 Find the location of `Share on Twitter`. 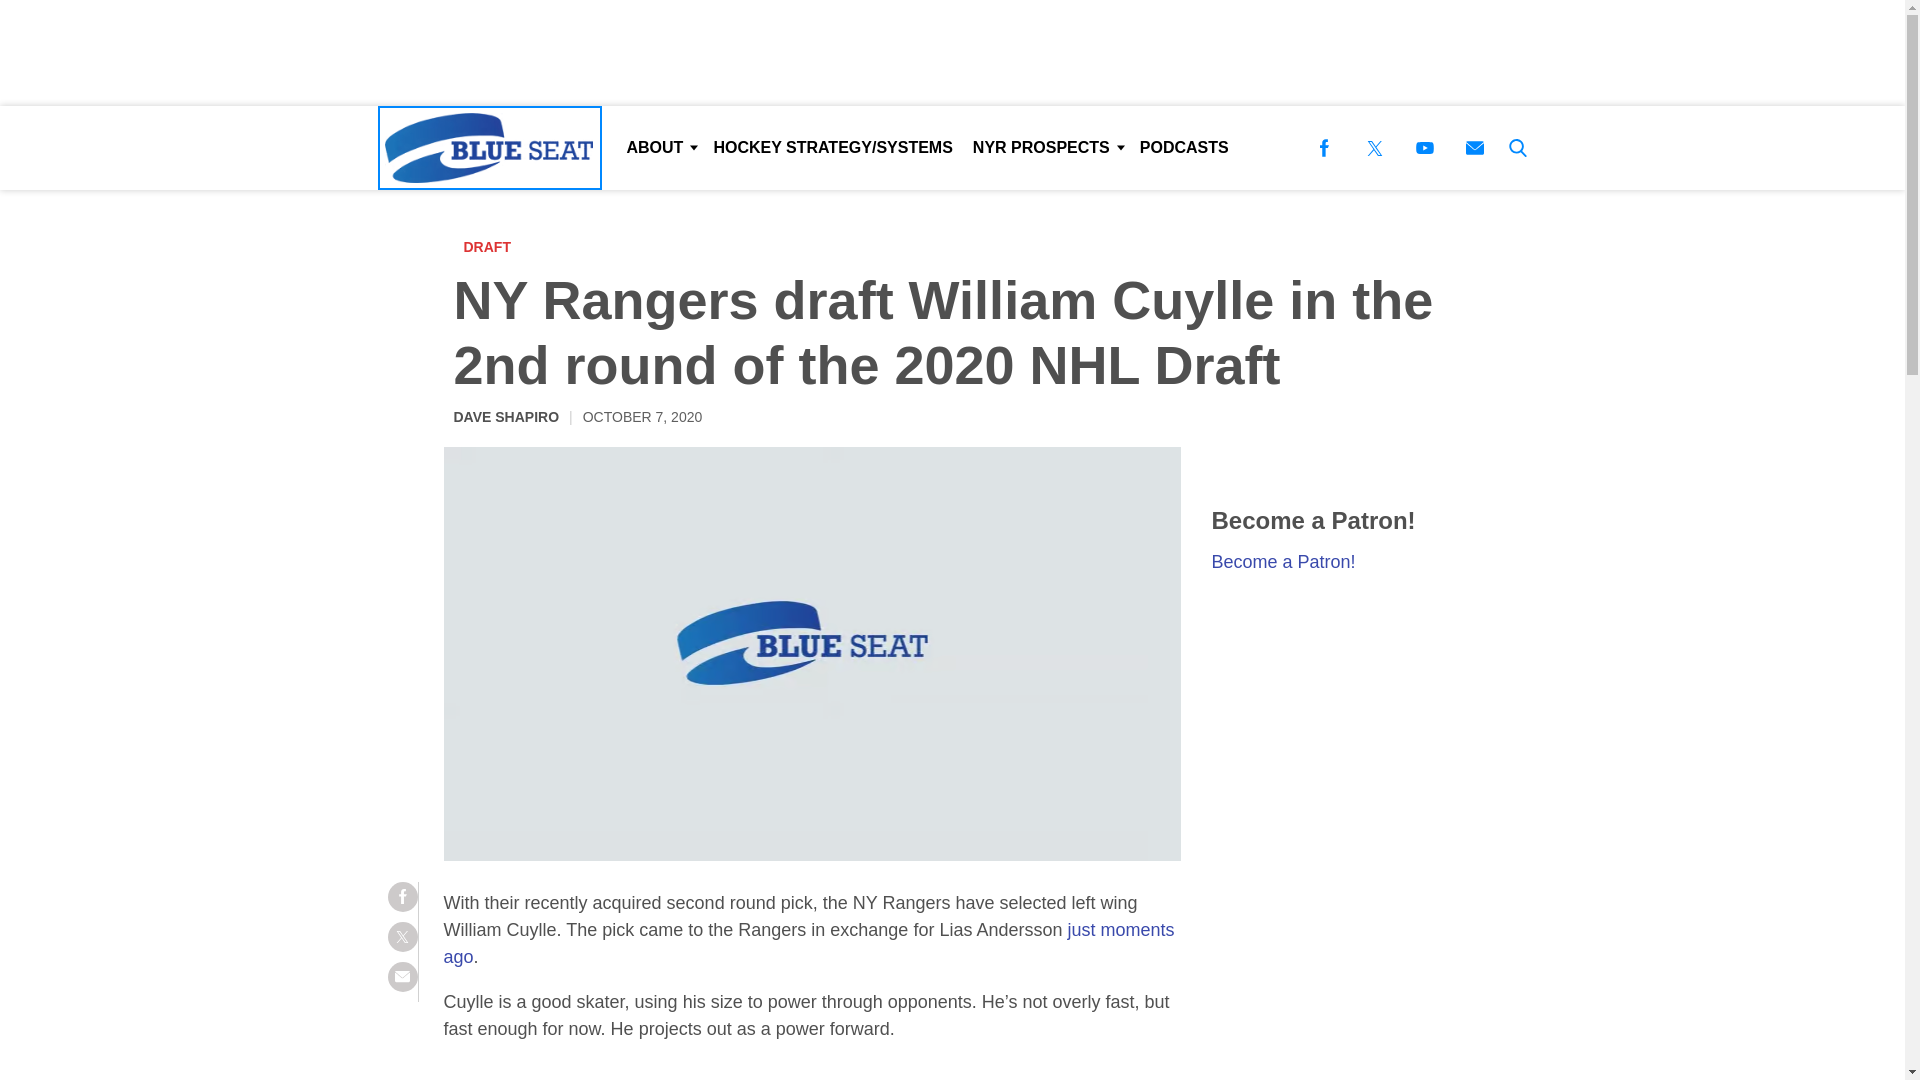

Share on Twitter is located at coordinates (402, 936).